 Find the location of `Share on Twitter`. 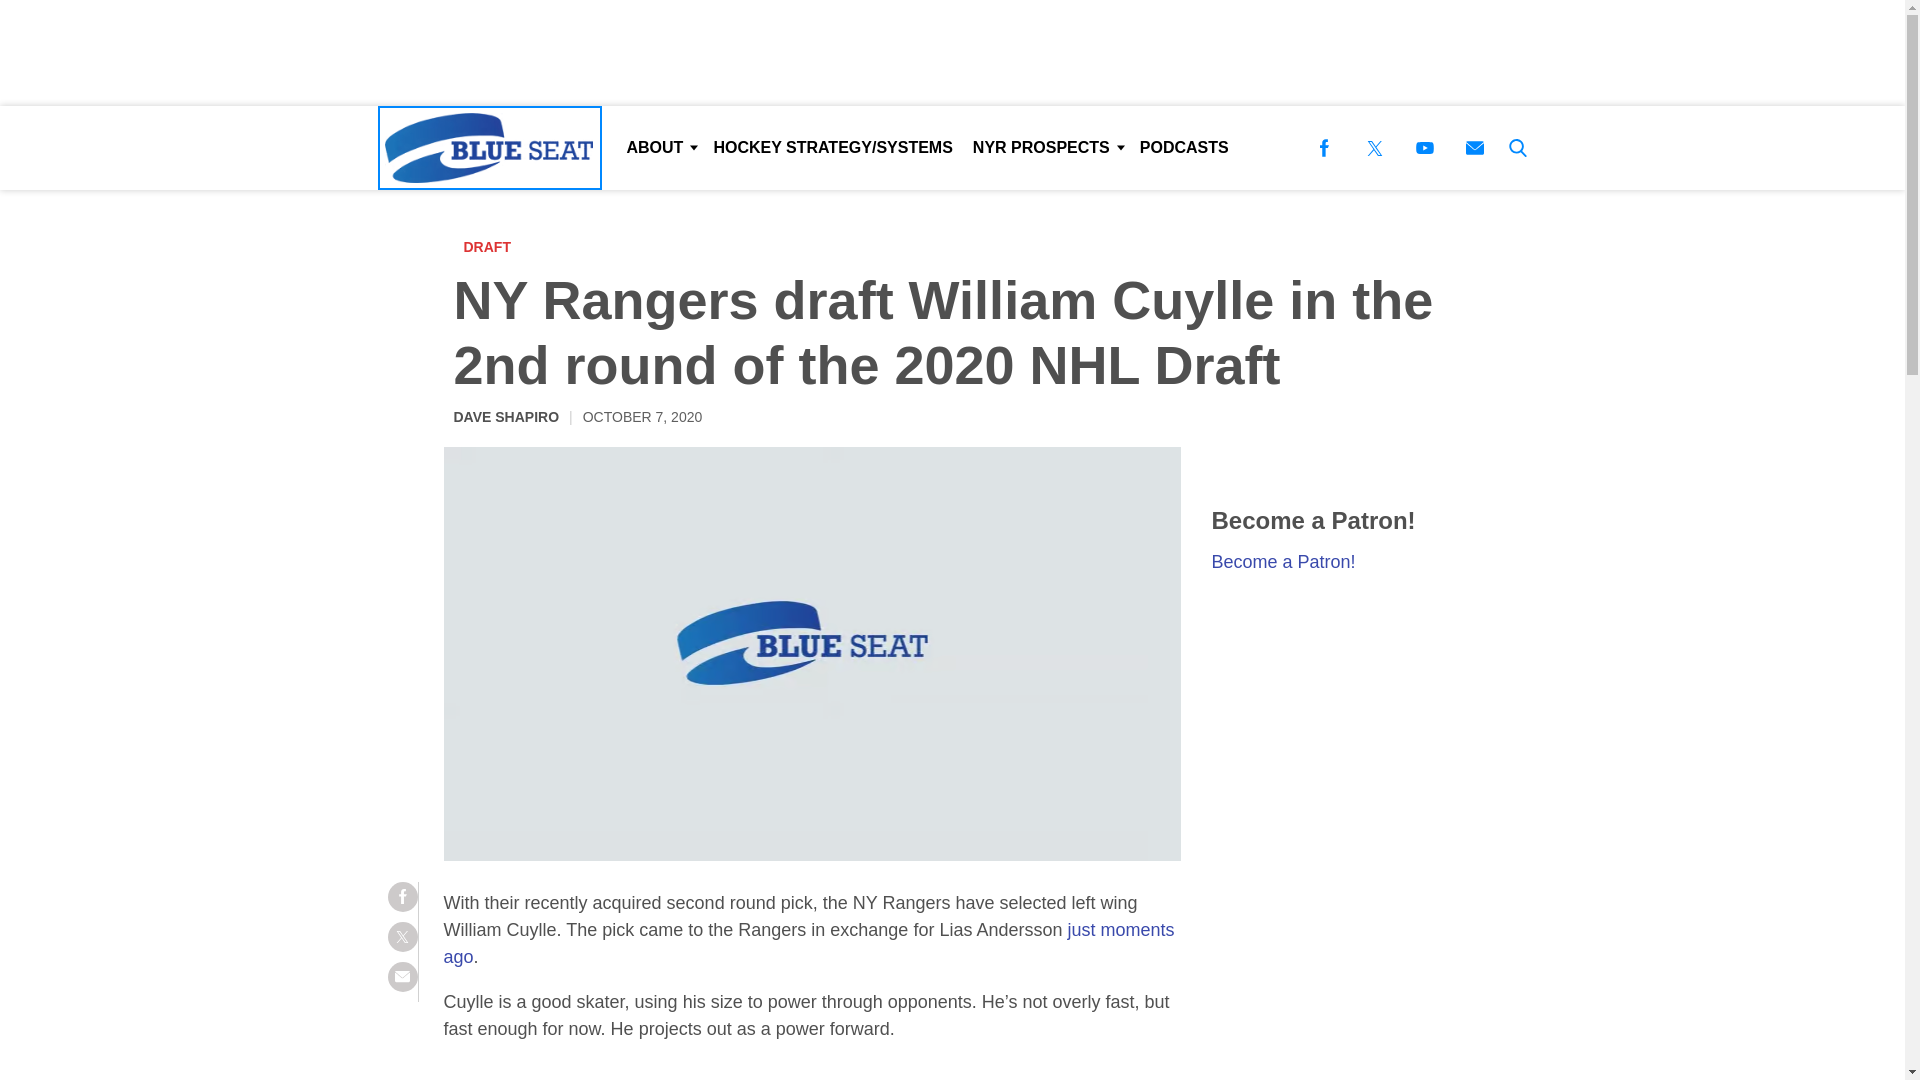

Share on Twitter is located at coordinates (402, 936).